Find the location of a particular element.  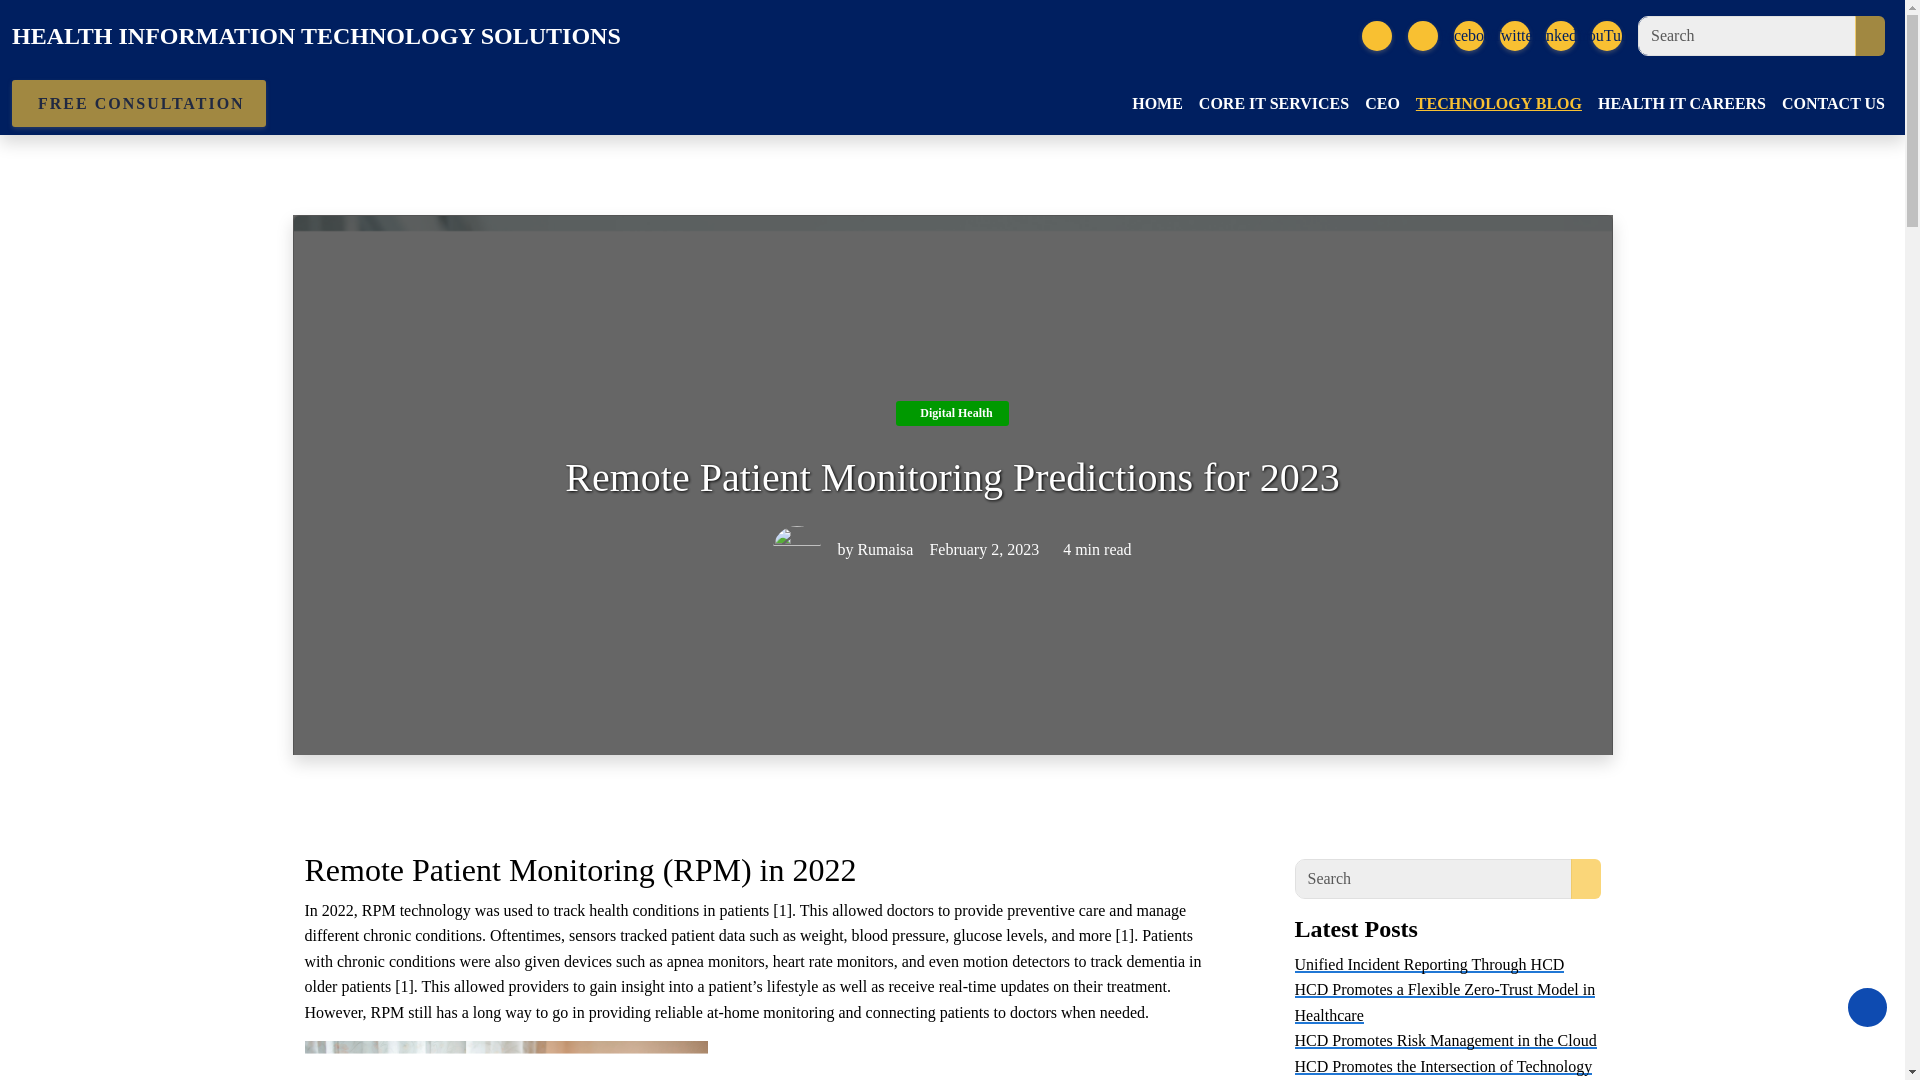

CEO is located at coordinates (1382, 104).